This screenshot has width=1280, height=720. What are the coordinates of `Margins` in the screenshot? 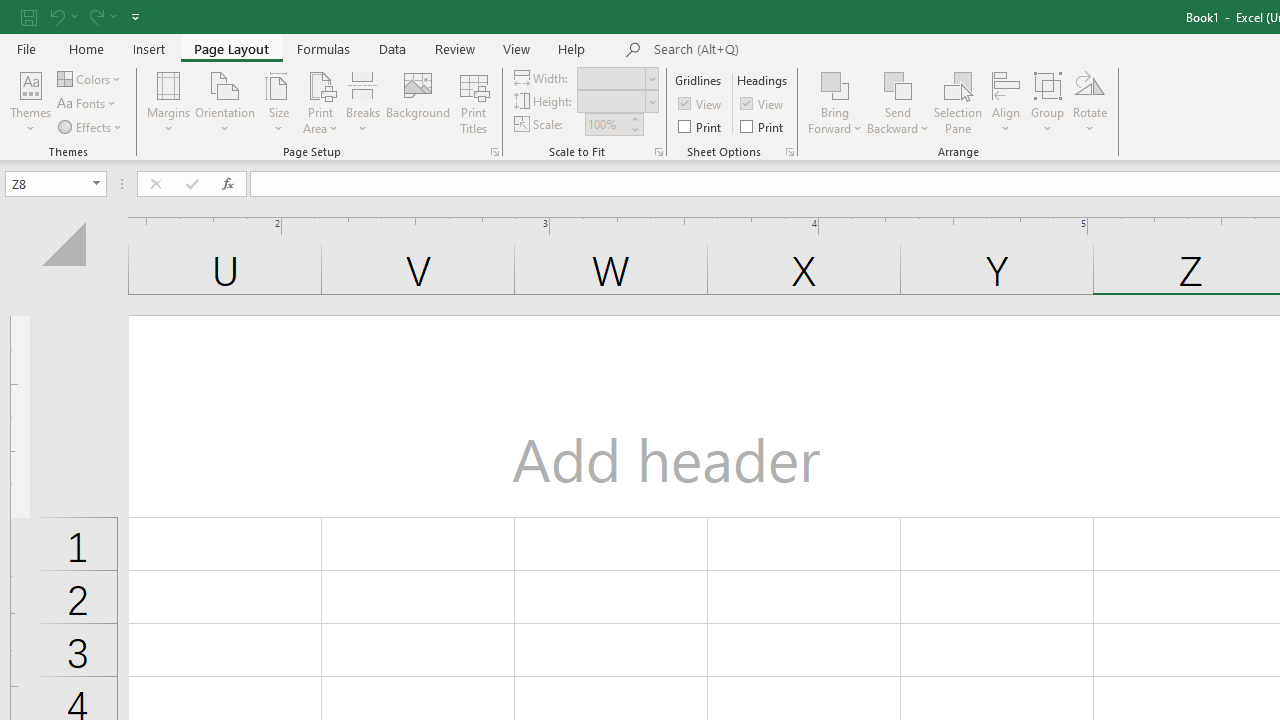 It's located at (168, 102).